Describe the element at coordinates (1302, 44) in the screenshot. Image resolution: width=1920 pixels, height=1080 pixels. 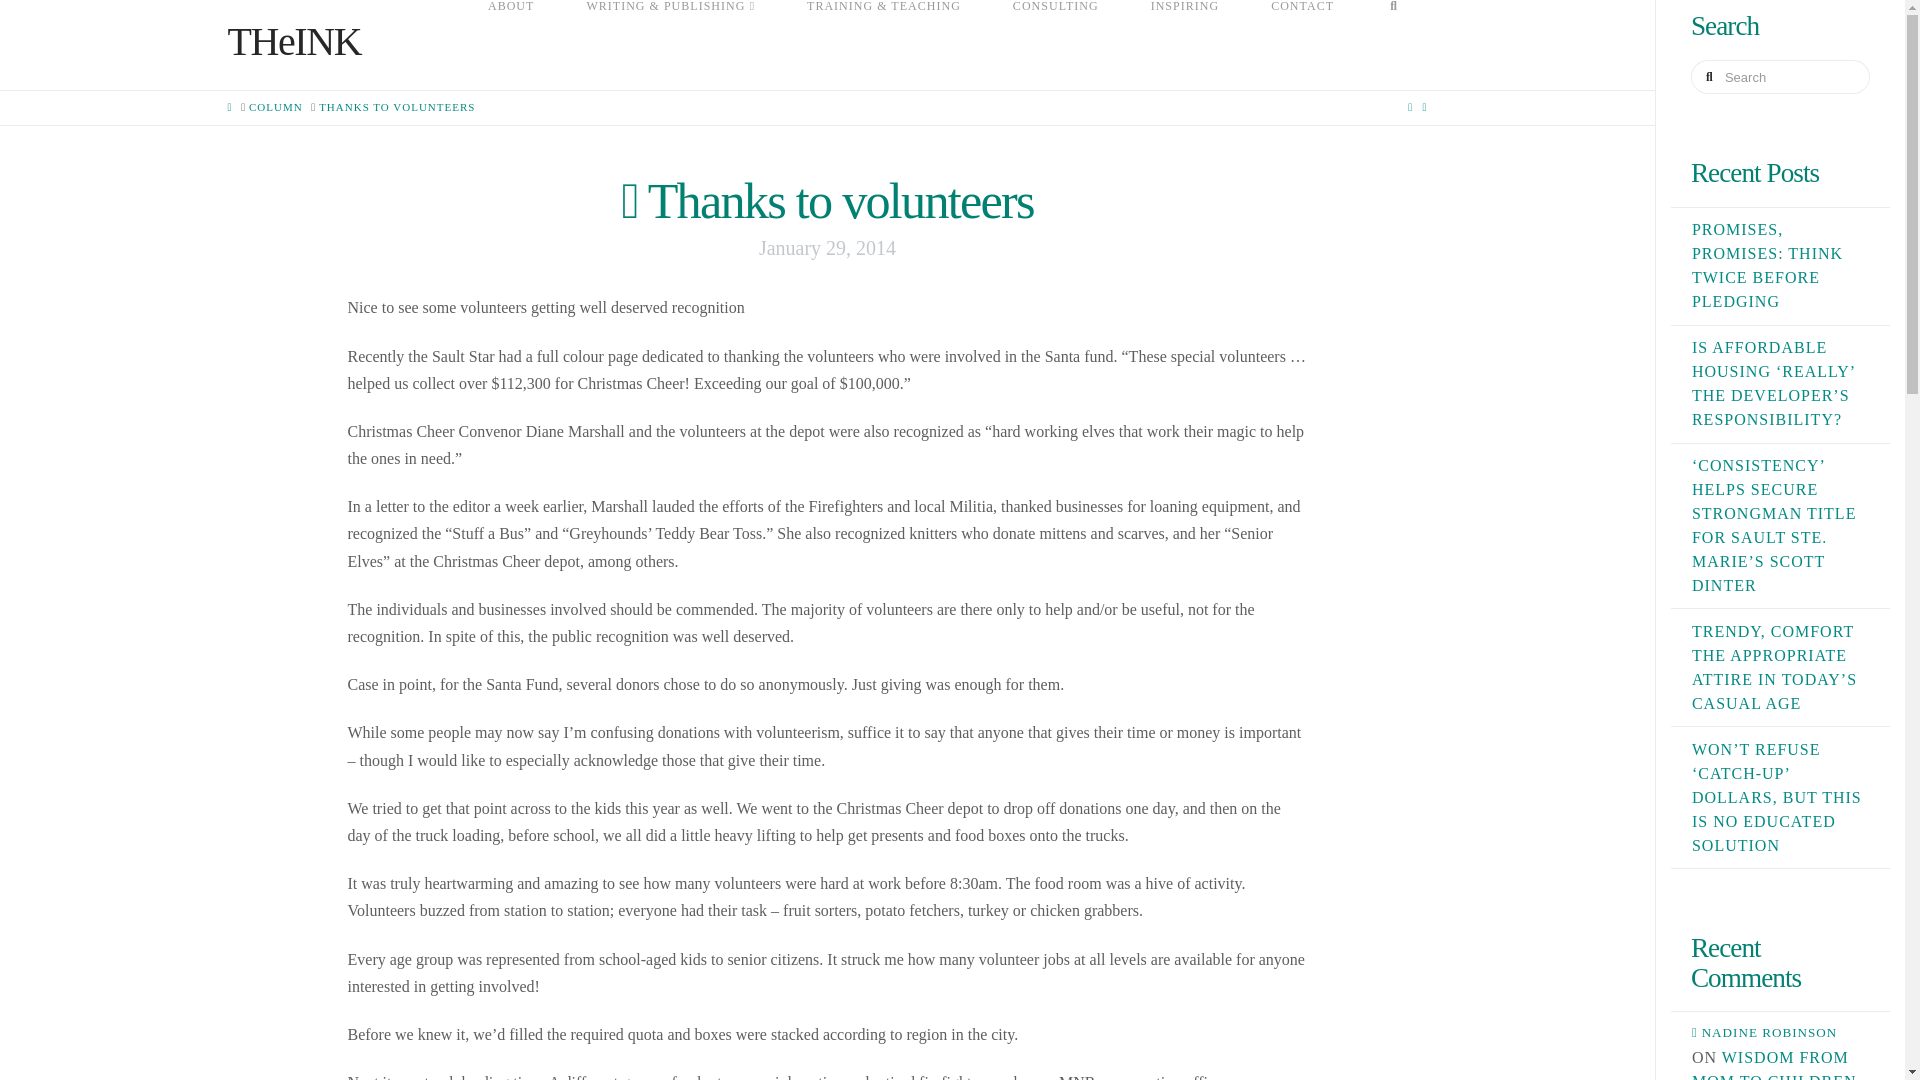
I see `CONTACT` at that location.